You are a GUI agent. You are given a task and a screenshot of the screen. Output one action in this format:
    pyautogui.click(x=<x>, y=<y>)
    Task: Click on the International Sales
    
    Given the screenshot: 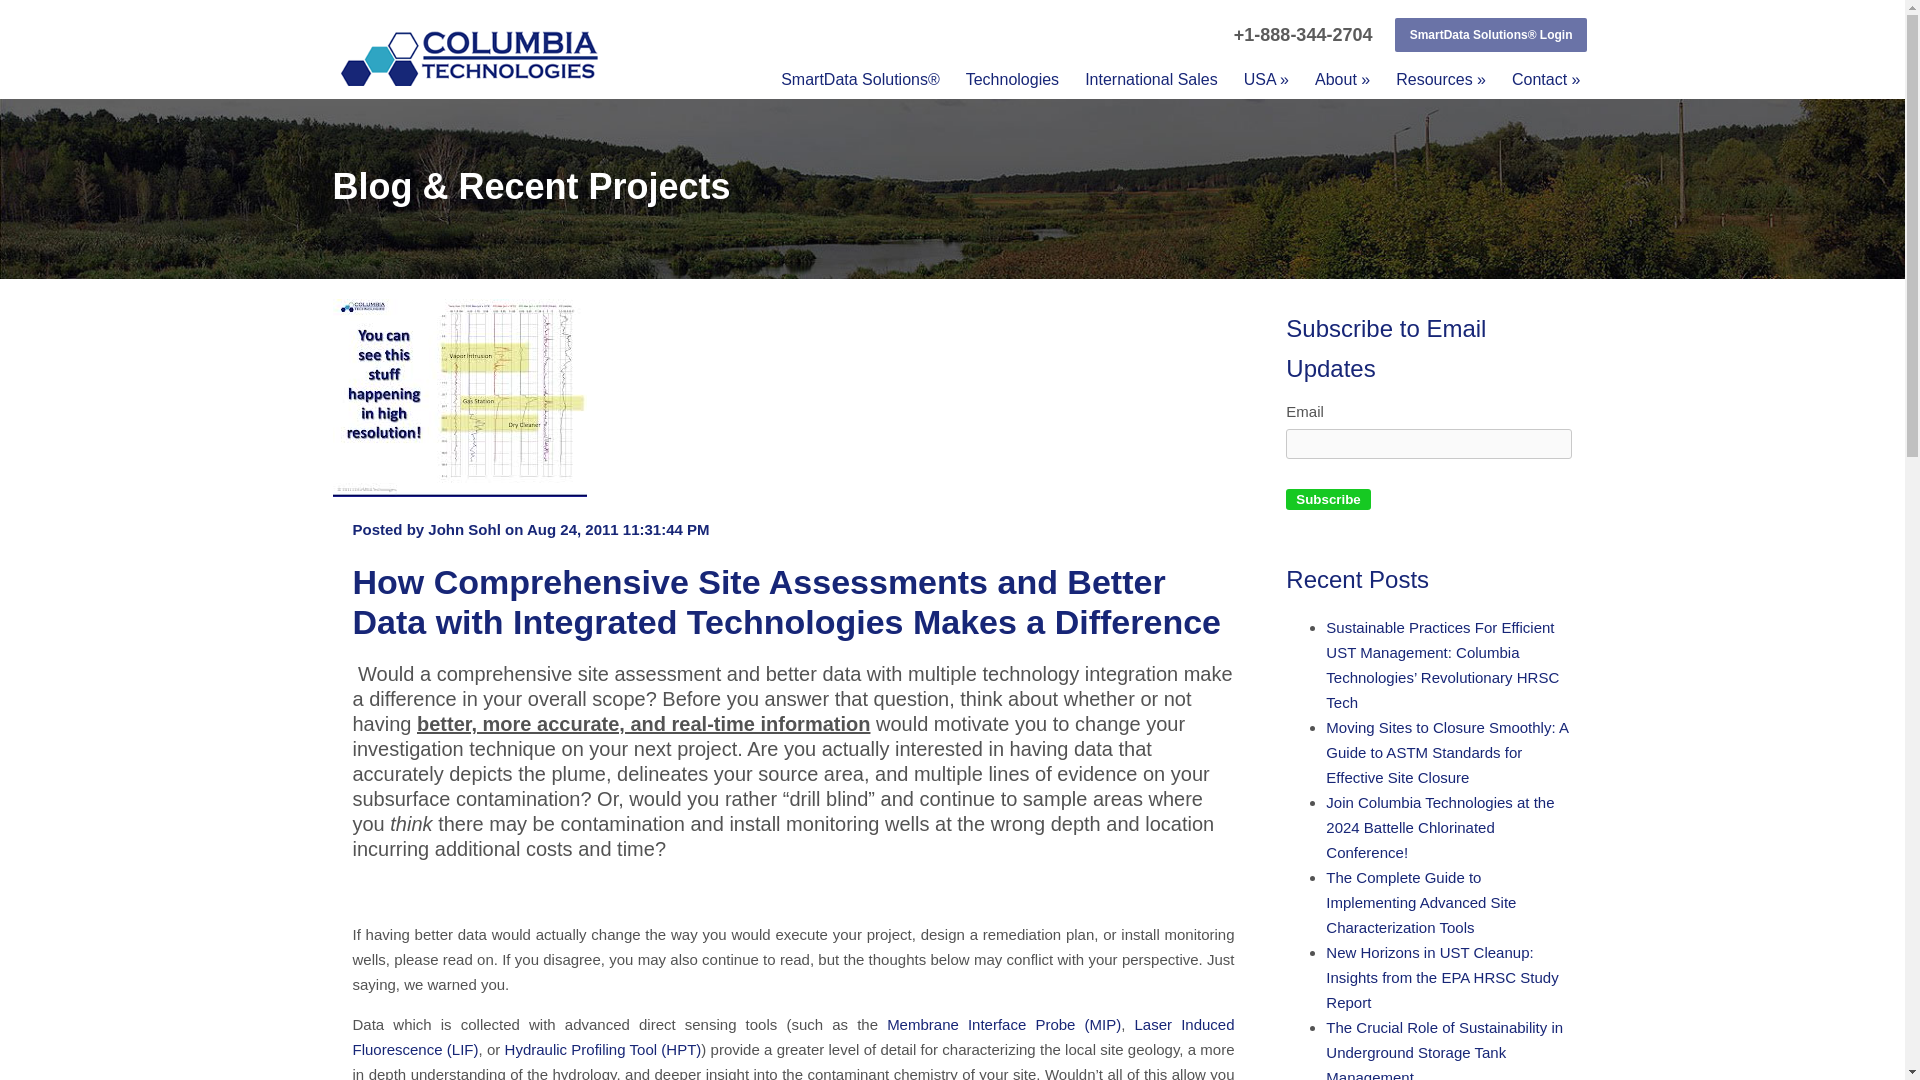 What is the action you would take?
    pyautogui.click(x=1152, y=80)
    